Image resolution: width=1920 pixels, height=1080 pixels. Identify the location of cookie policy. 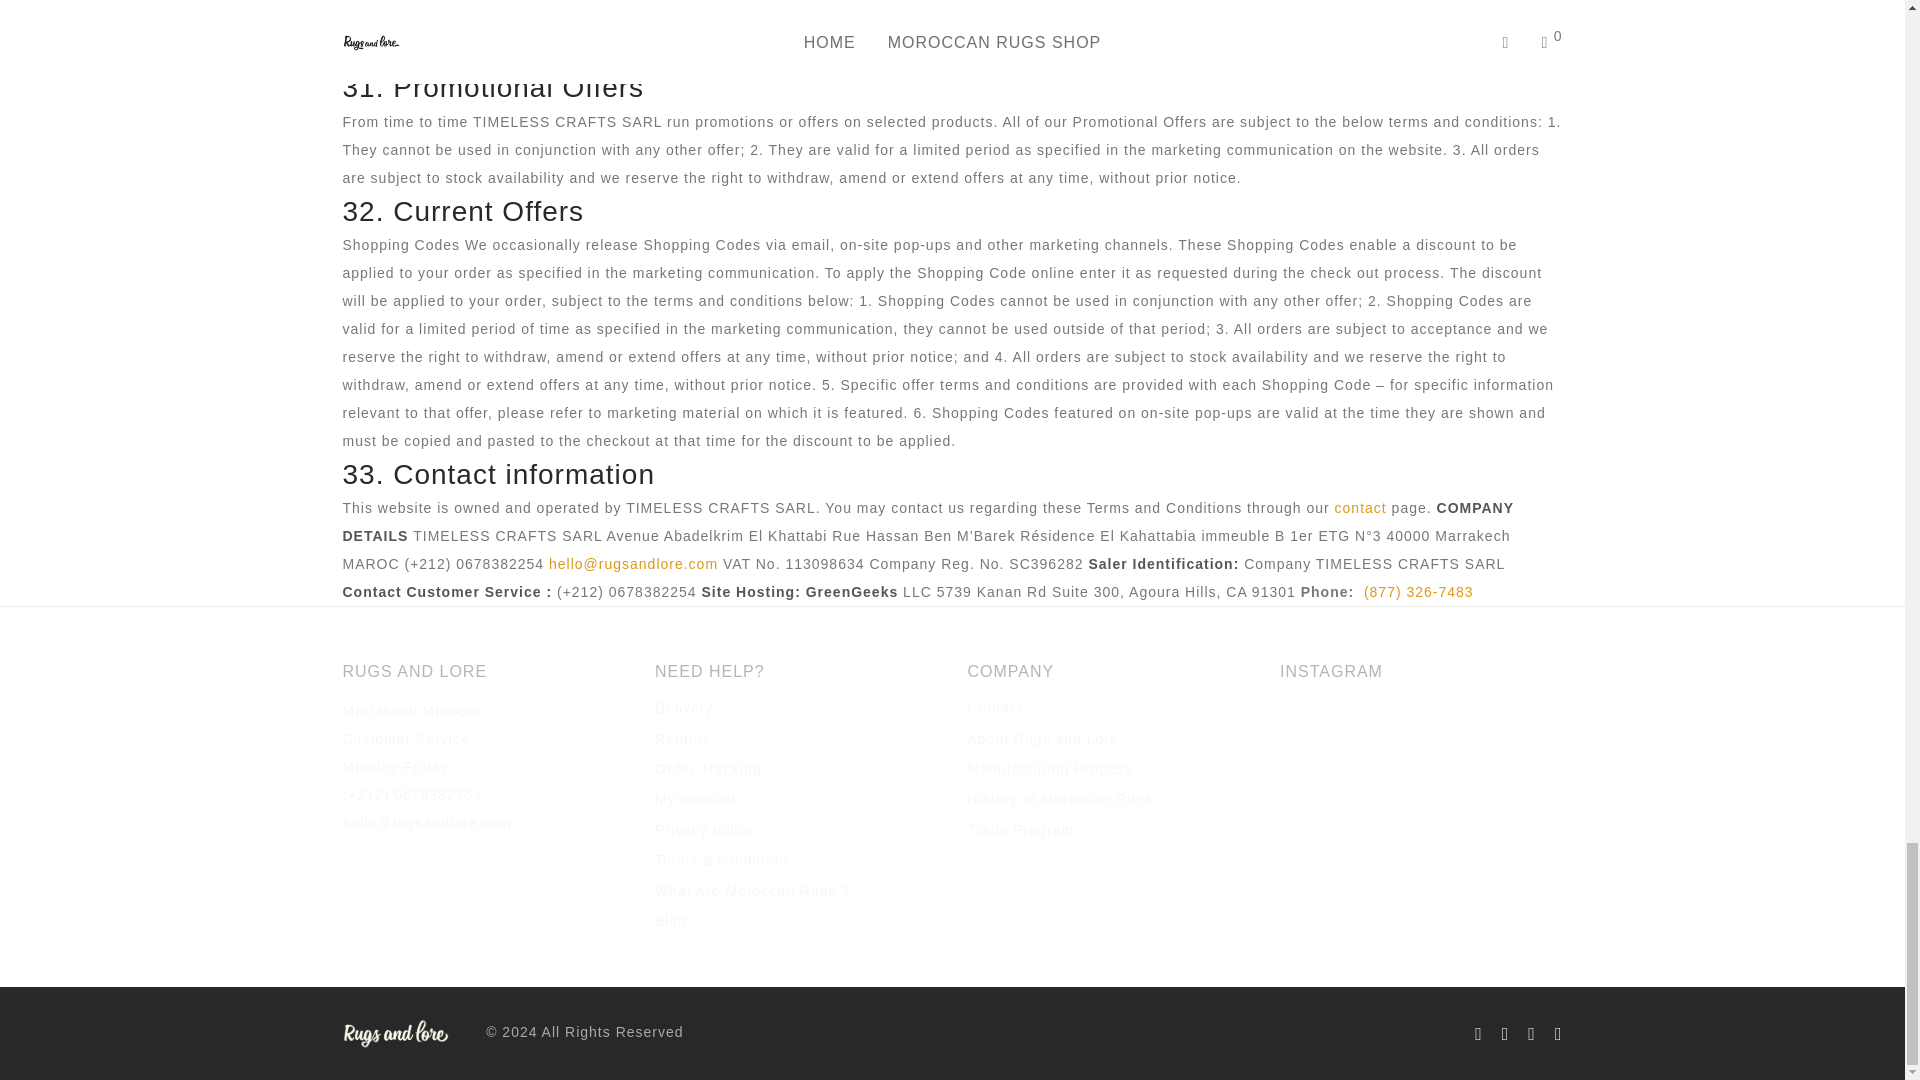
(890, 26).